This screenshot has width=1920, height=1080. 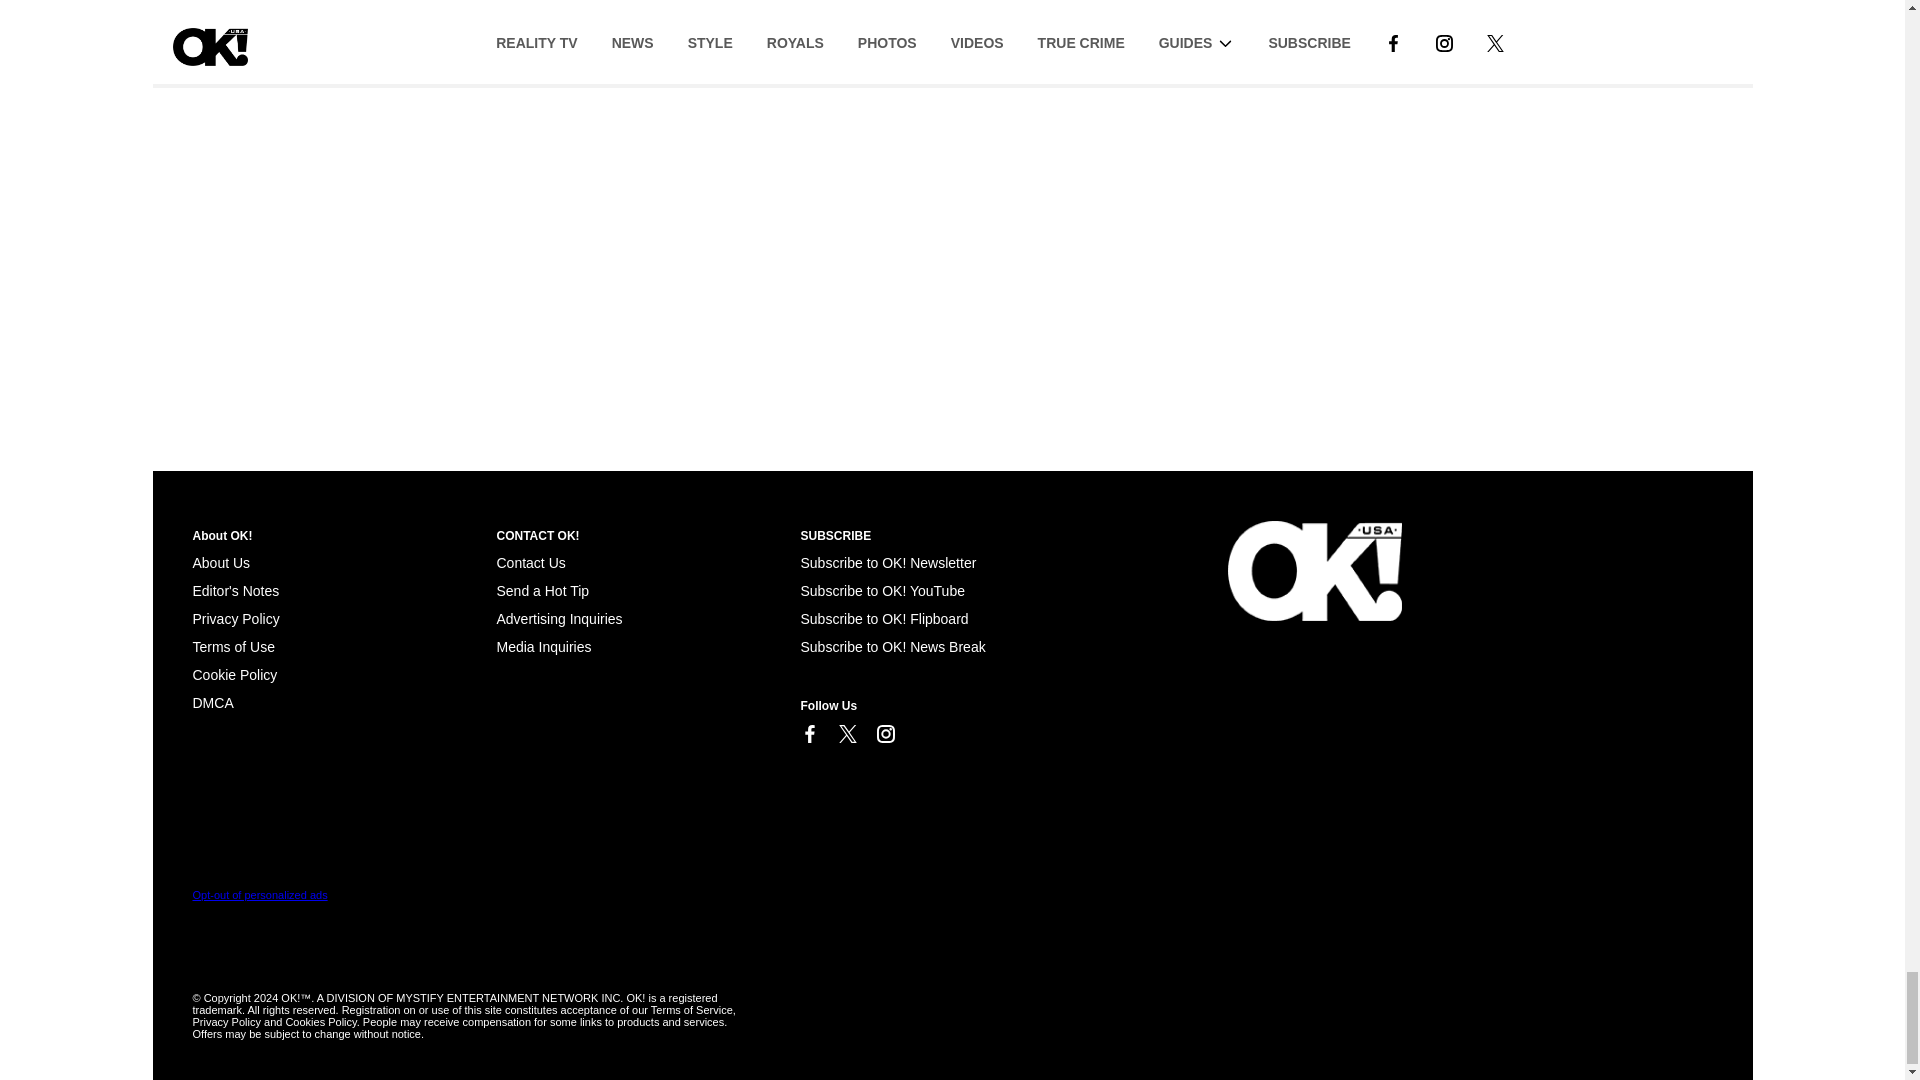 I want to click on Link to X, so click(x=846, y=734).